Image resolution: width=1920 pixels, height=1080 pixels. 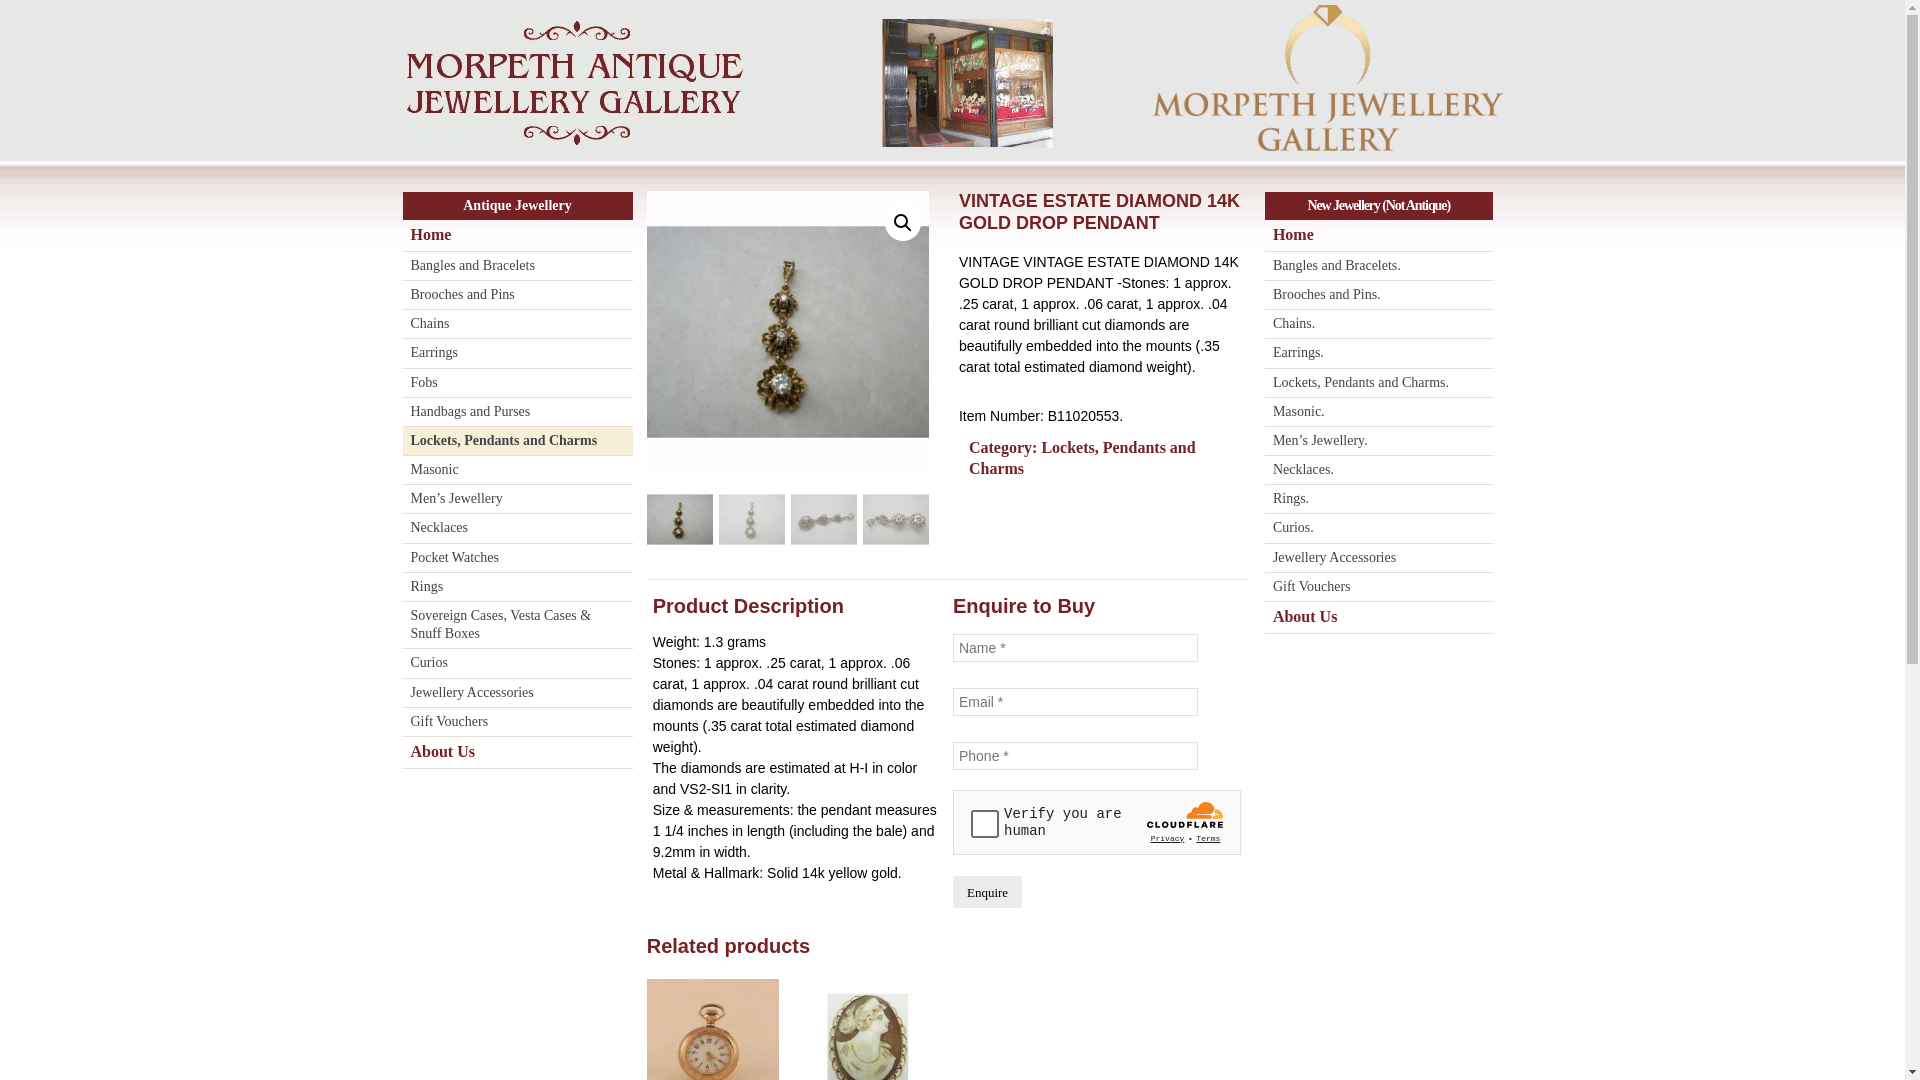 What do you see at coordinates (1379, 236) in the screenshot?
I see `Home` at bounding box center [1379, 236].